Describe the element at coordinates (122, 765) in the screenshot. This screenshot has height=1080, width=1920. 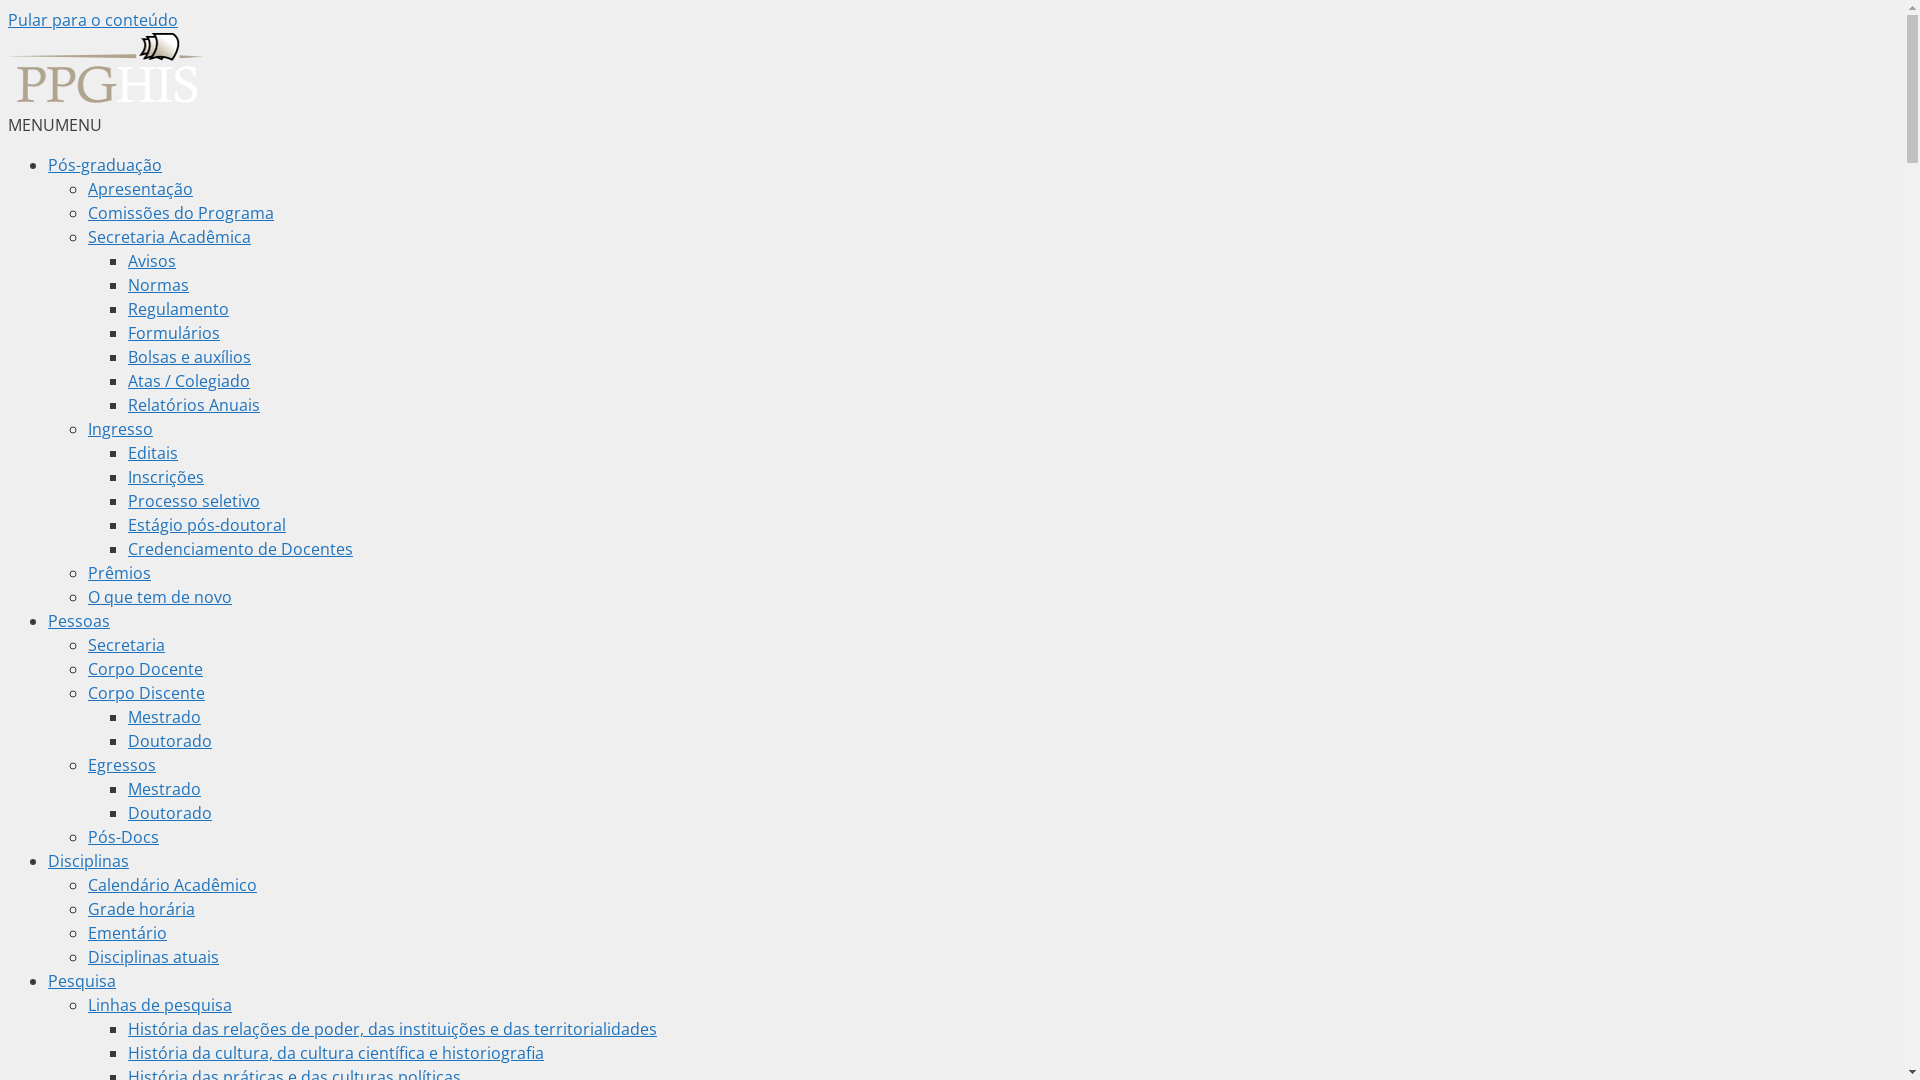
I see `Egressos` at that location.